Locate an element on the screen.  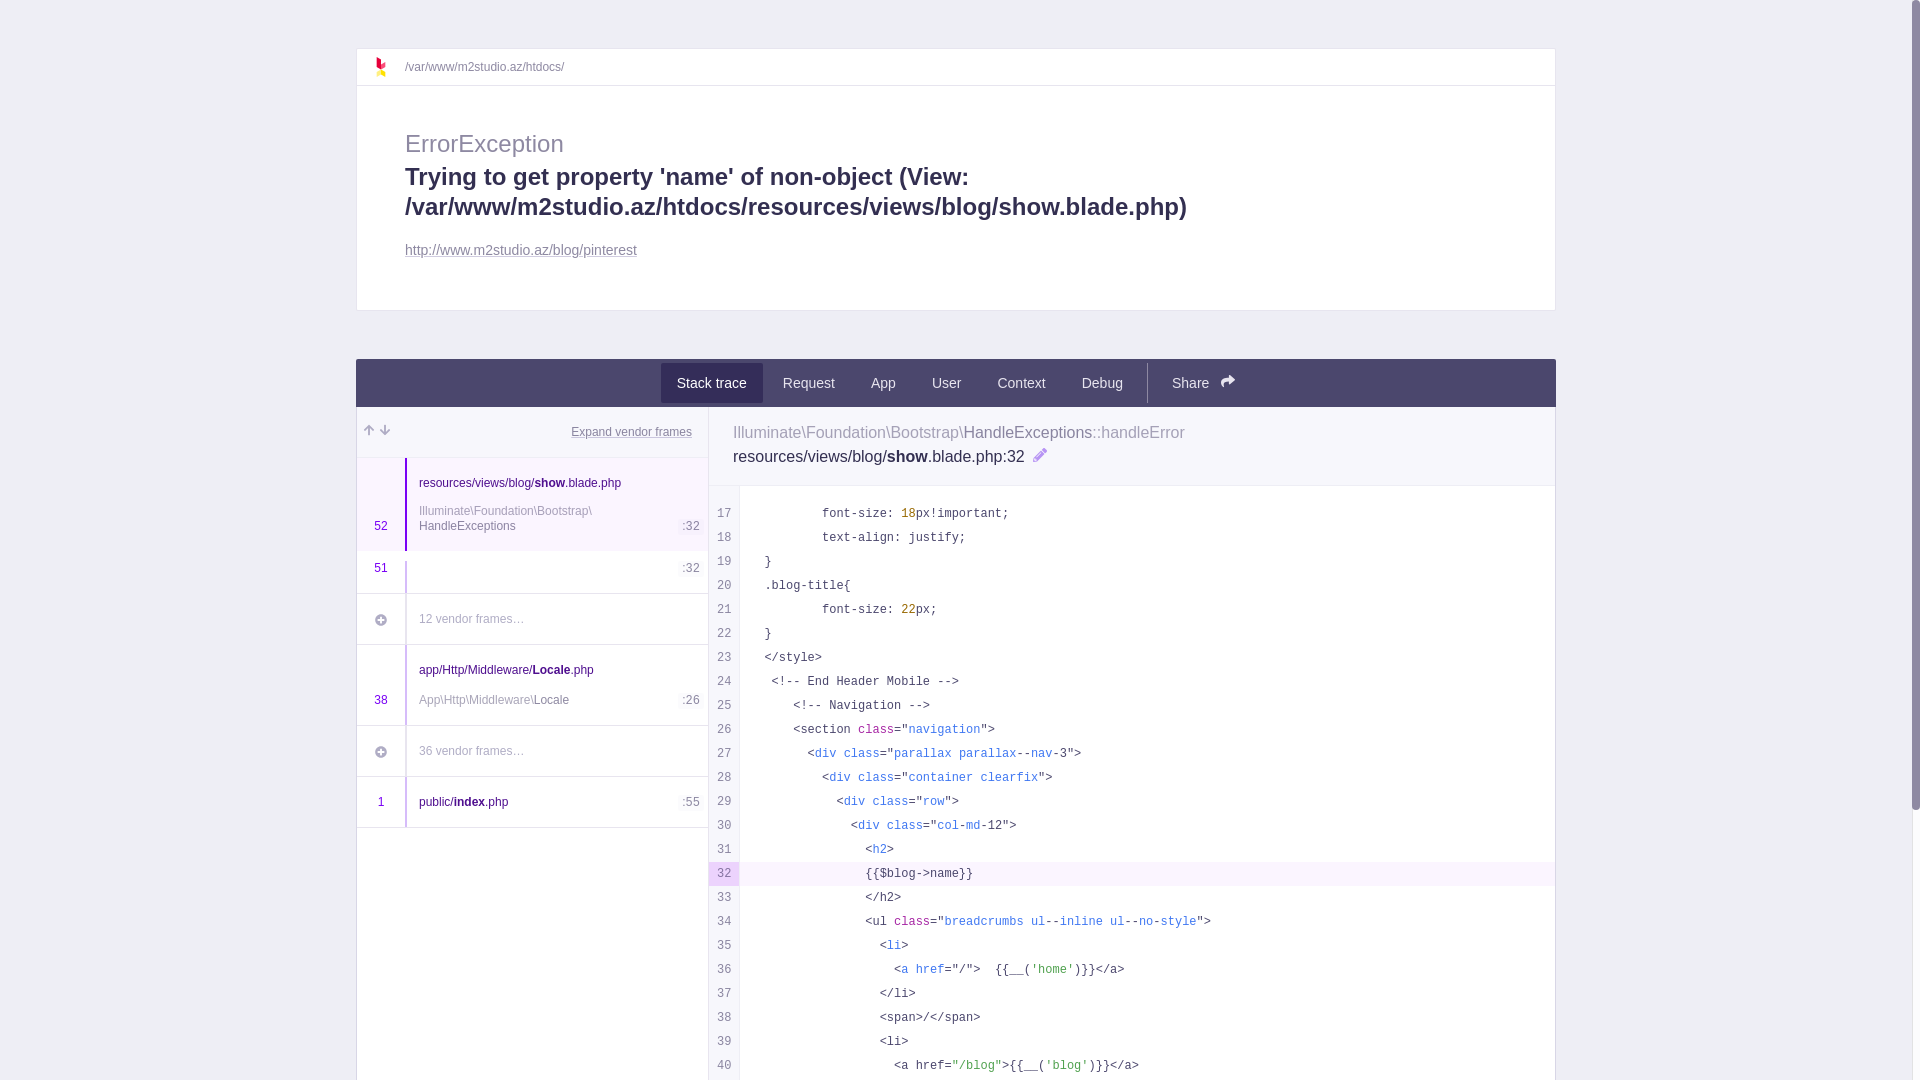
Context is located at coordinates (1021, 383).